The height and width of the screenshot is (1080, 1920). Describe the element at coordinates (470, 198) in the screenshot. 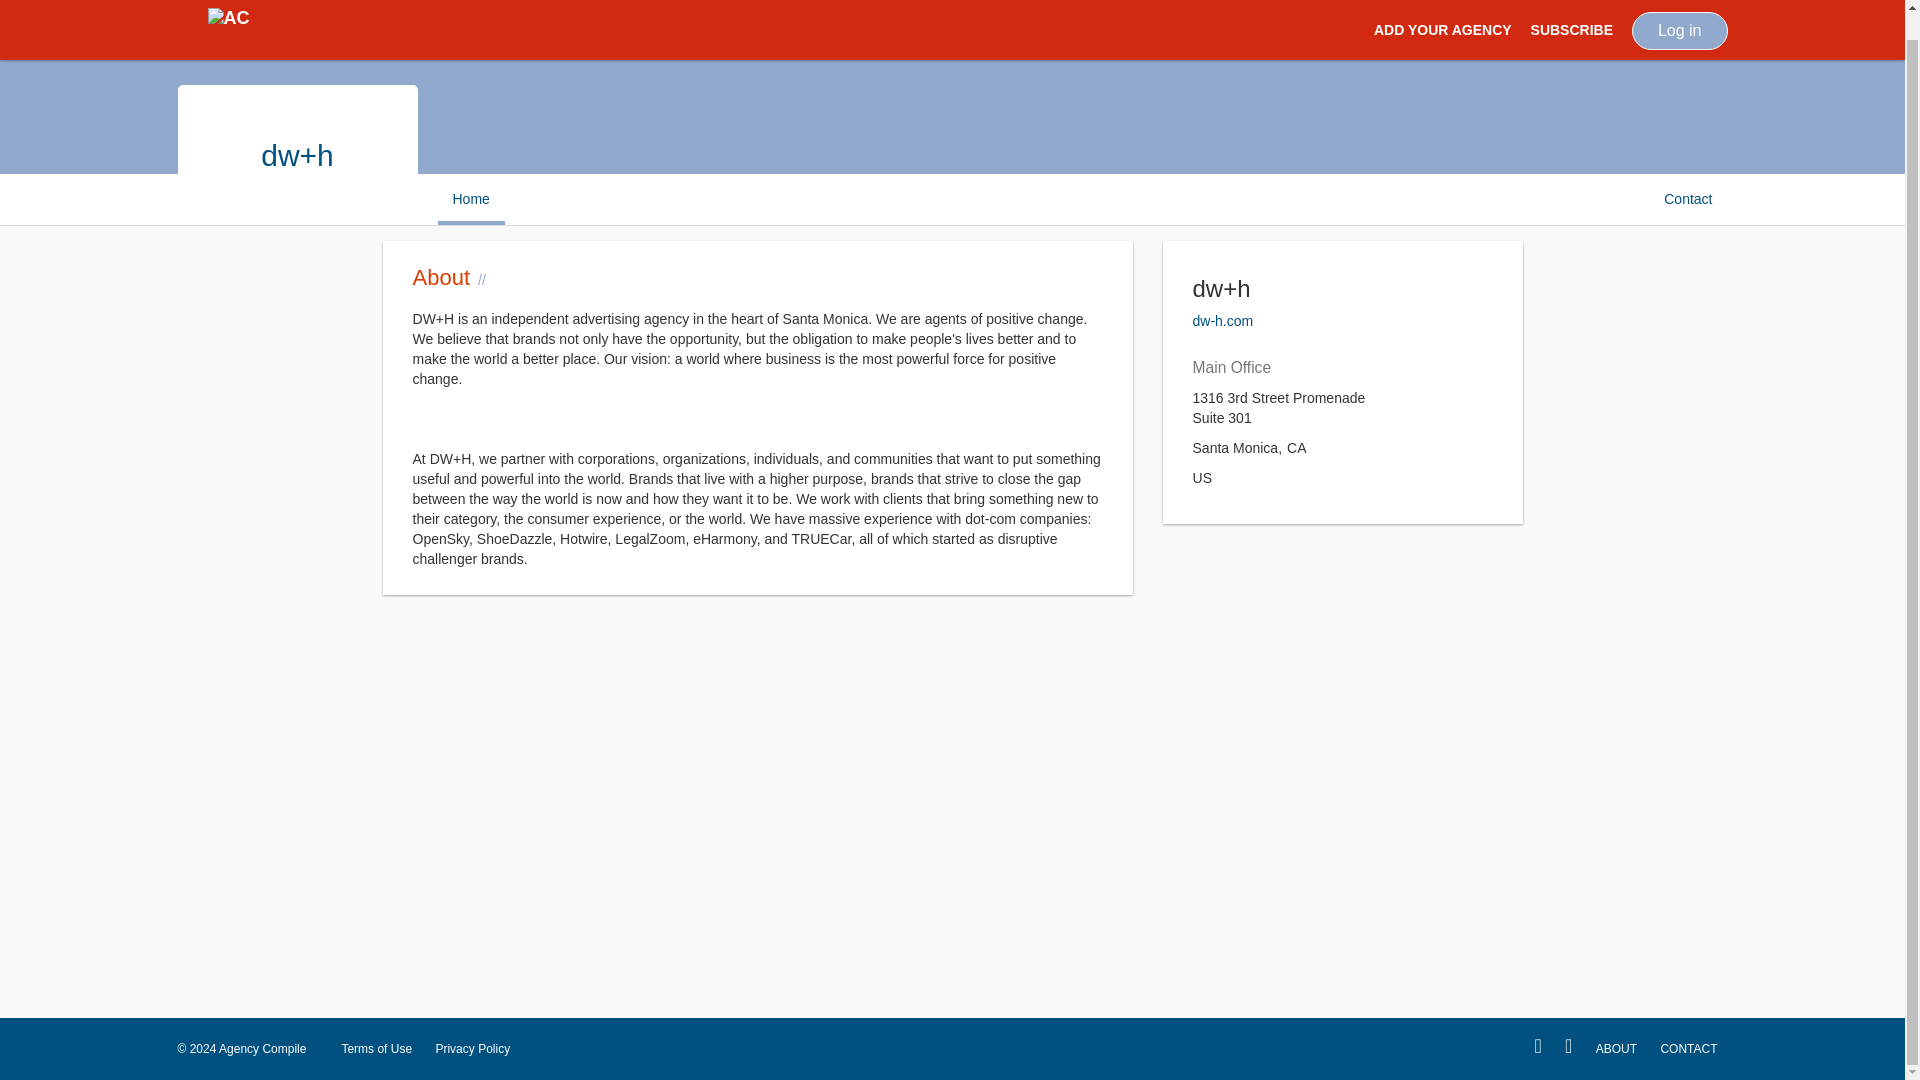

I see `Home` at that location.